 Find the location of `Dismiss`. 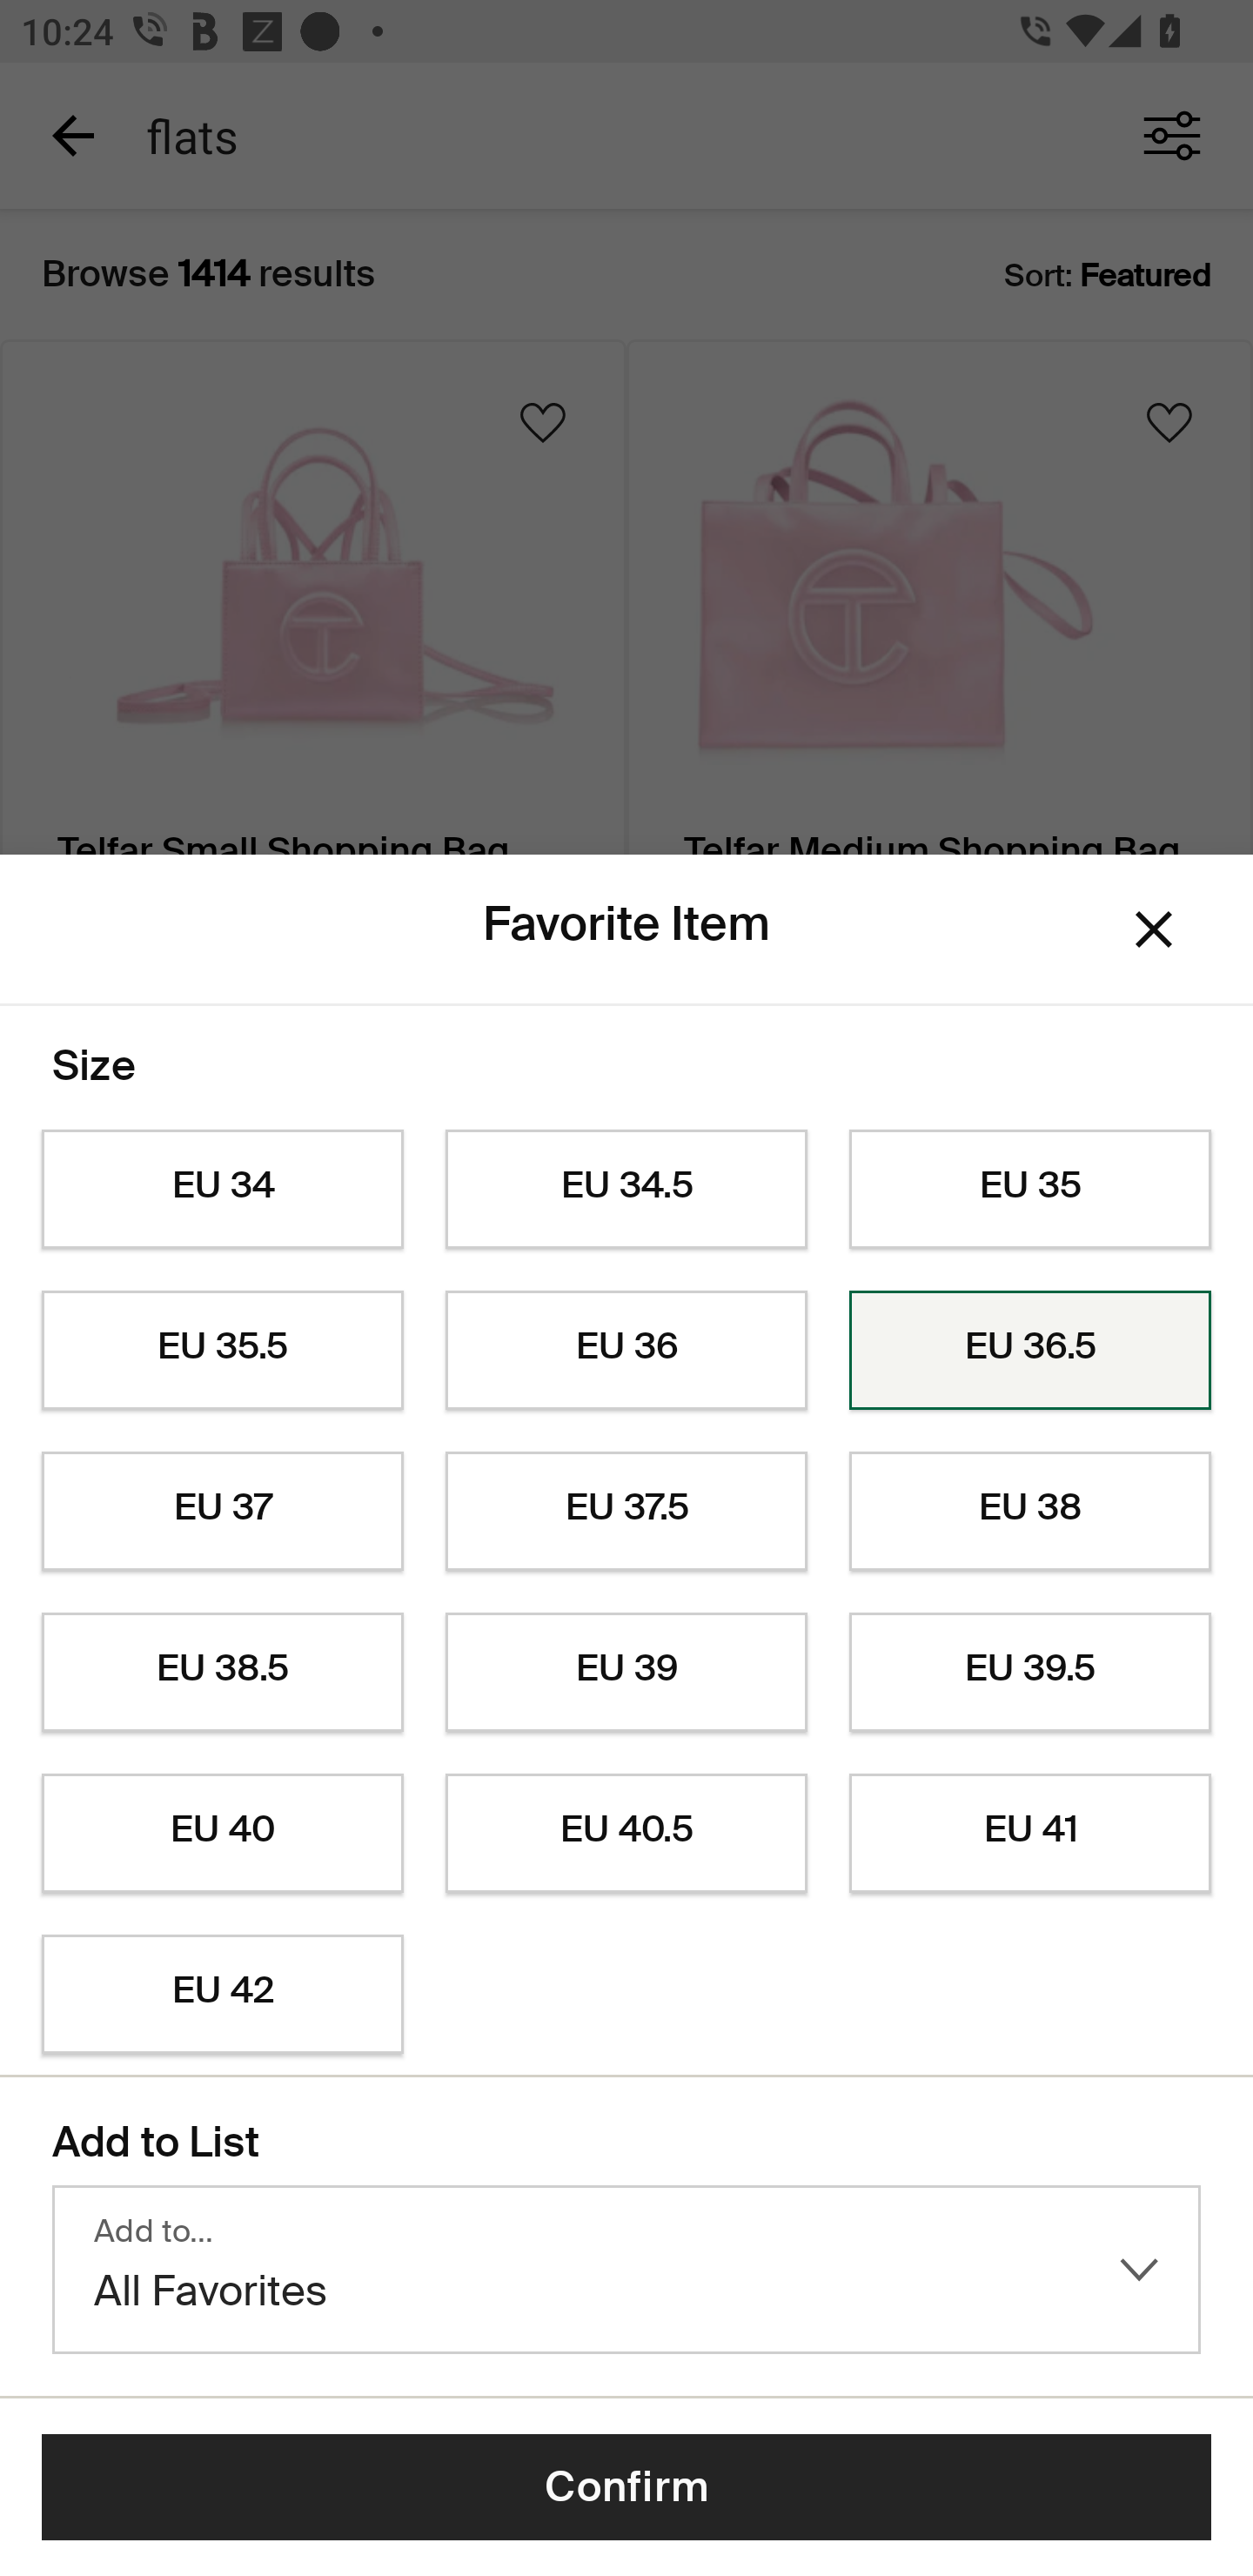

Dismiss is located at coordinates (1154, 928).